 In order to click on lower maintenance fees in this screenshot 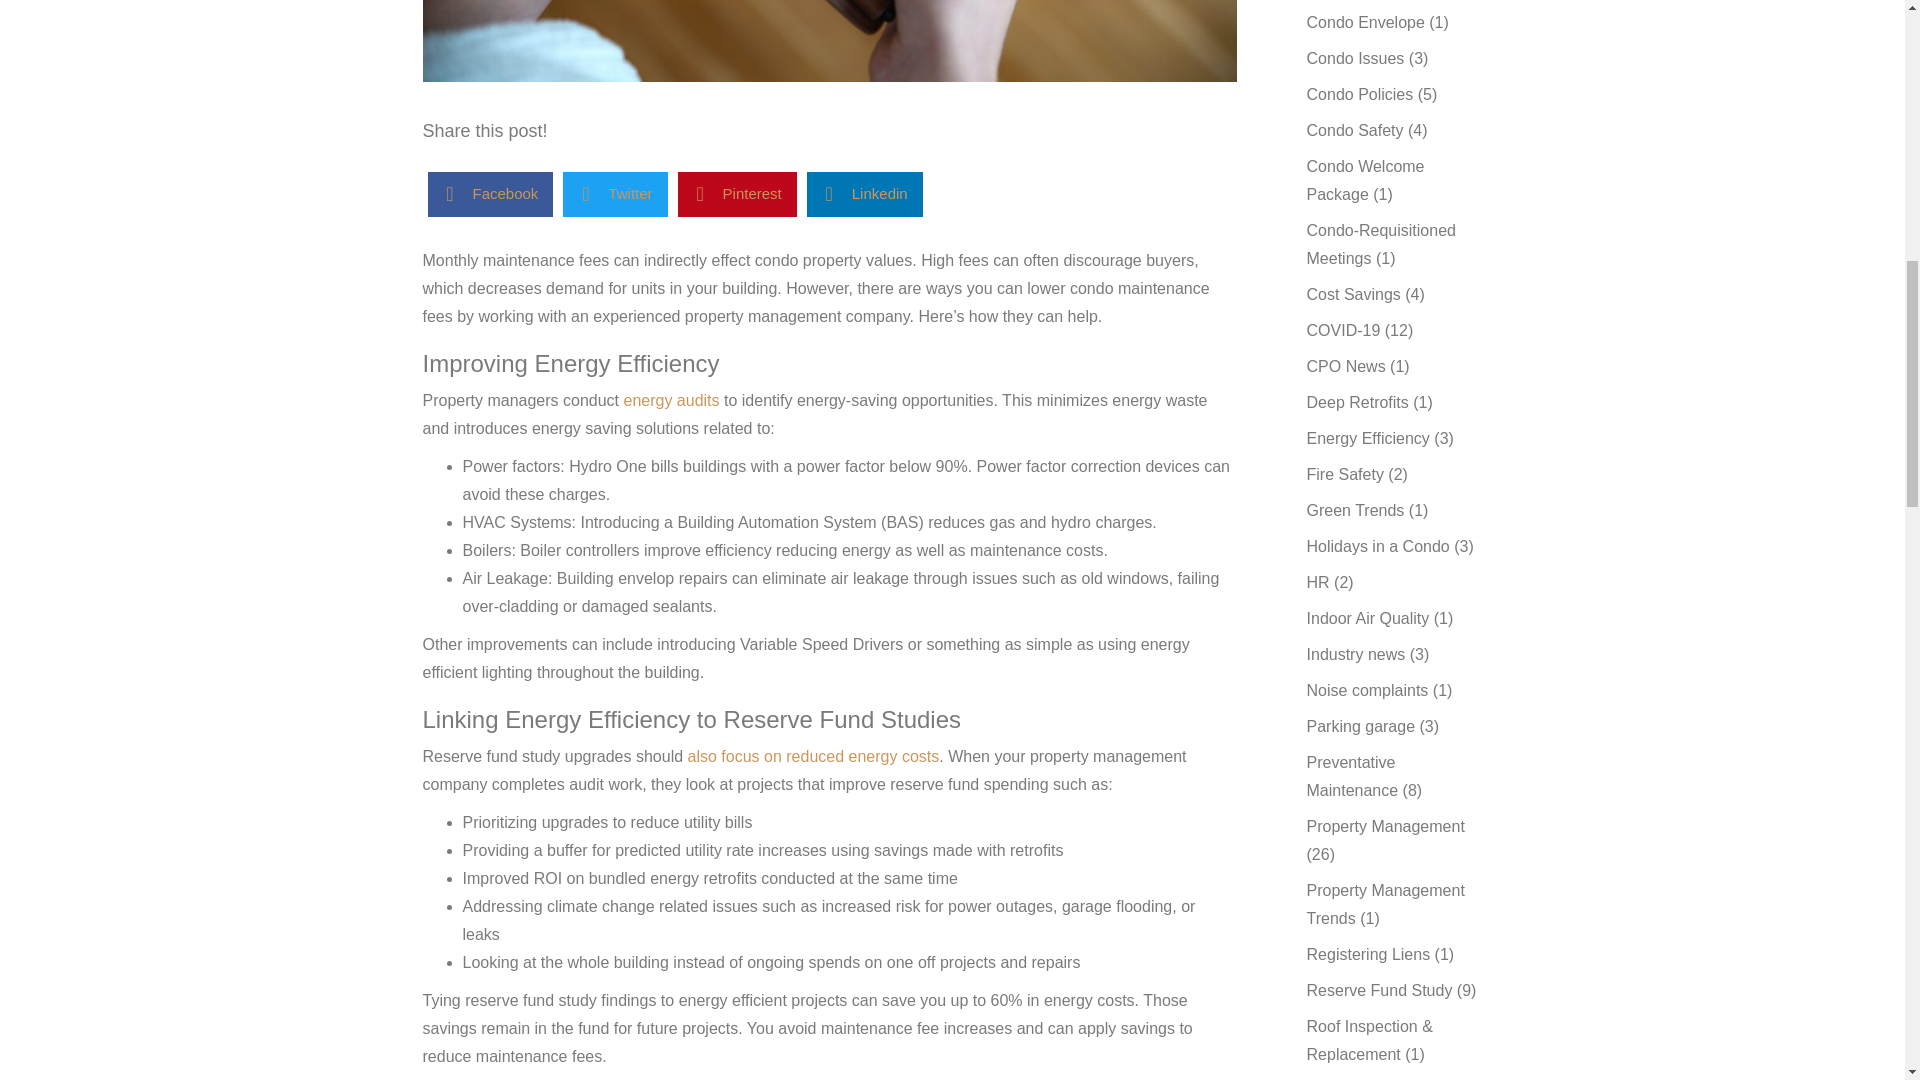, I will do `click(829, 41)`.